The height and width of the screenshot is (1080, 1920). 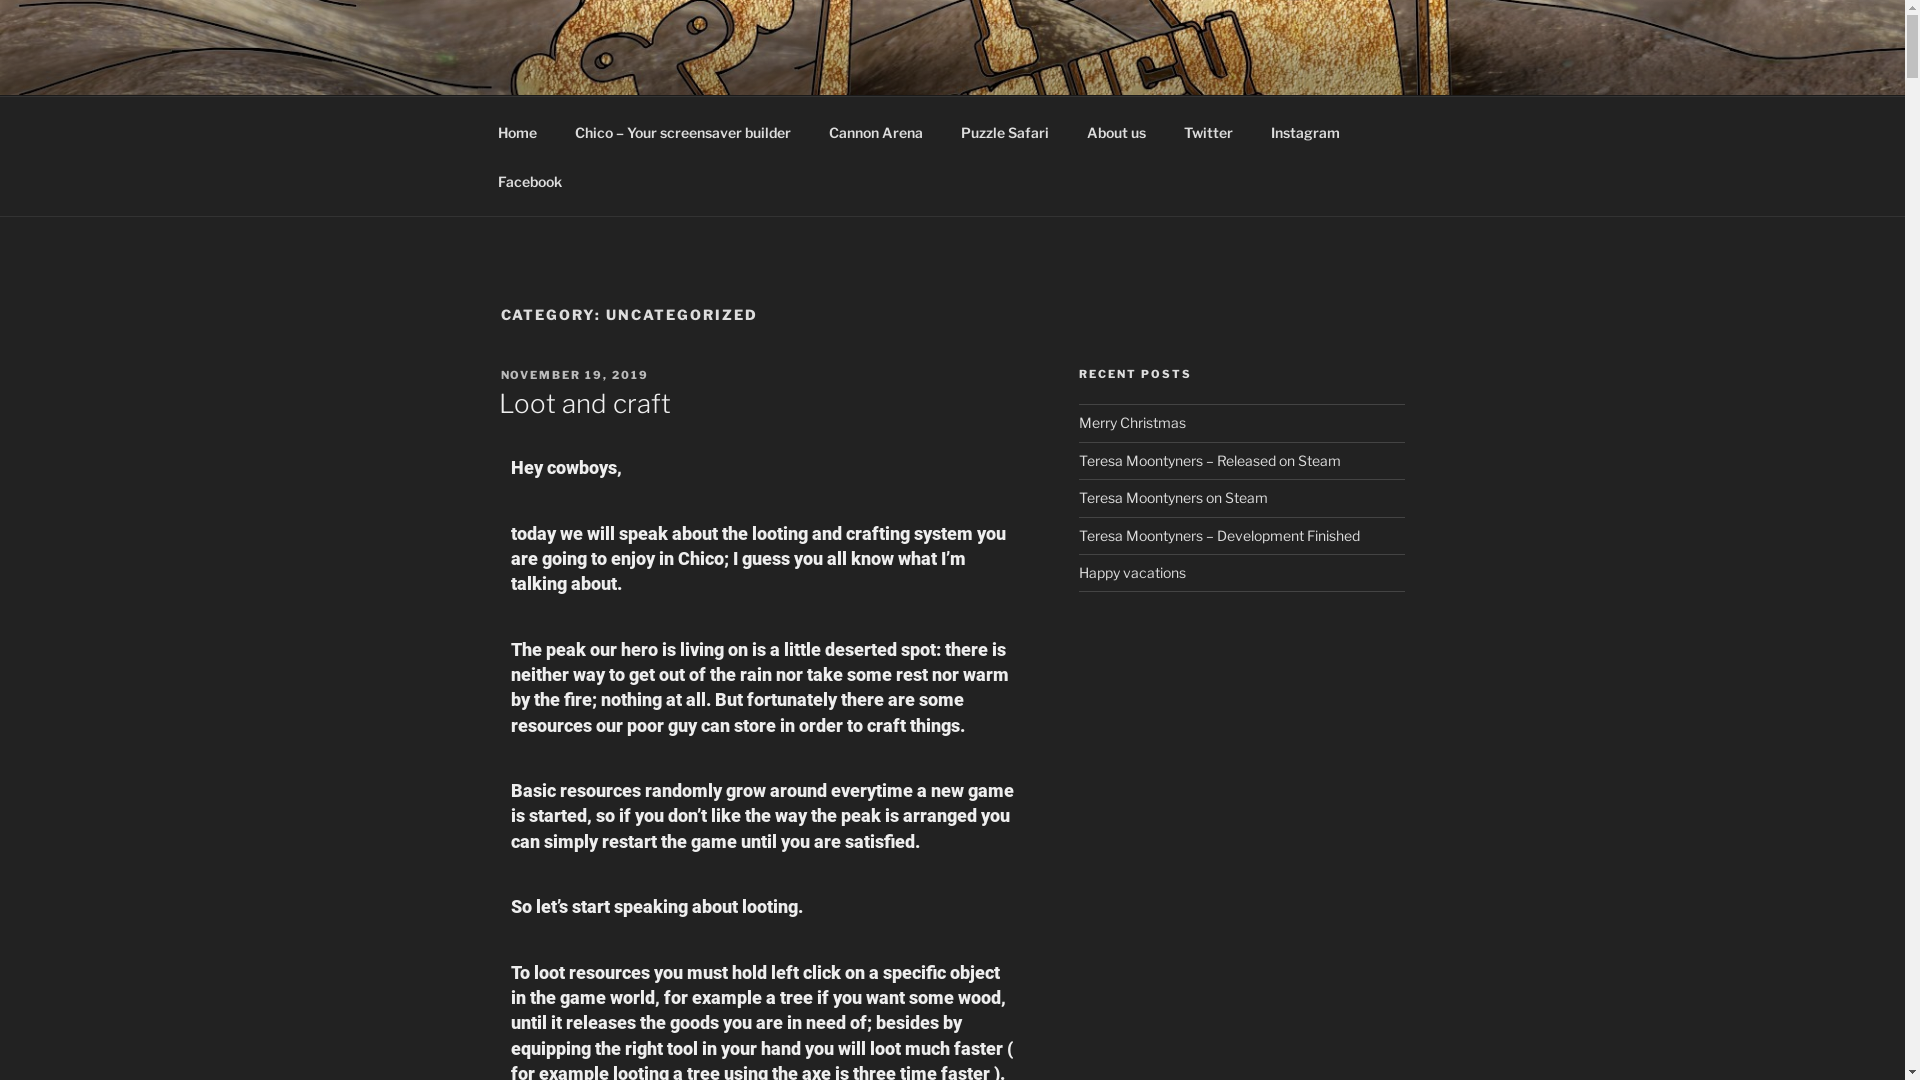 What do you see at coordinates (1132, 572) in the screenshot?
I see `Happy vacations` at bounding box center [1132, 572].